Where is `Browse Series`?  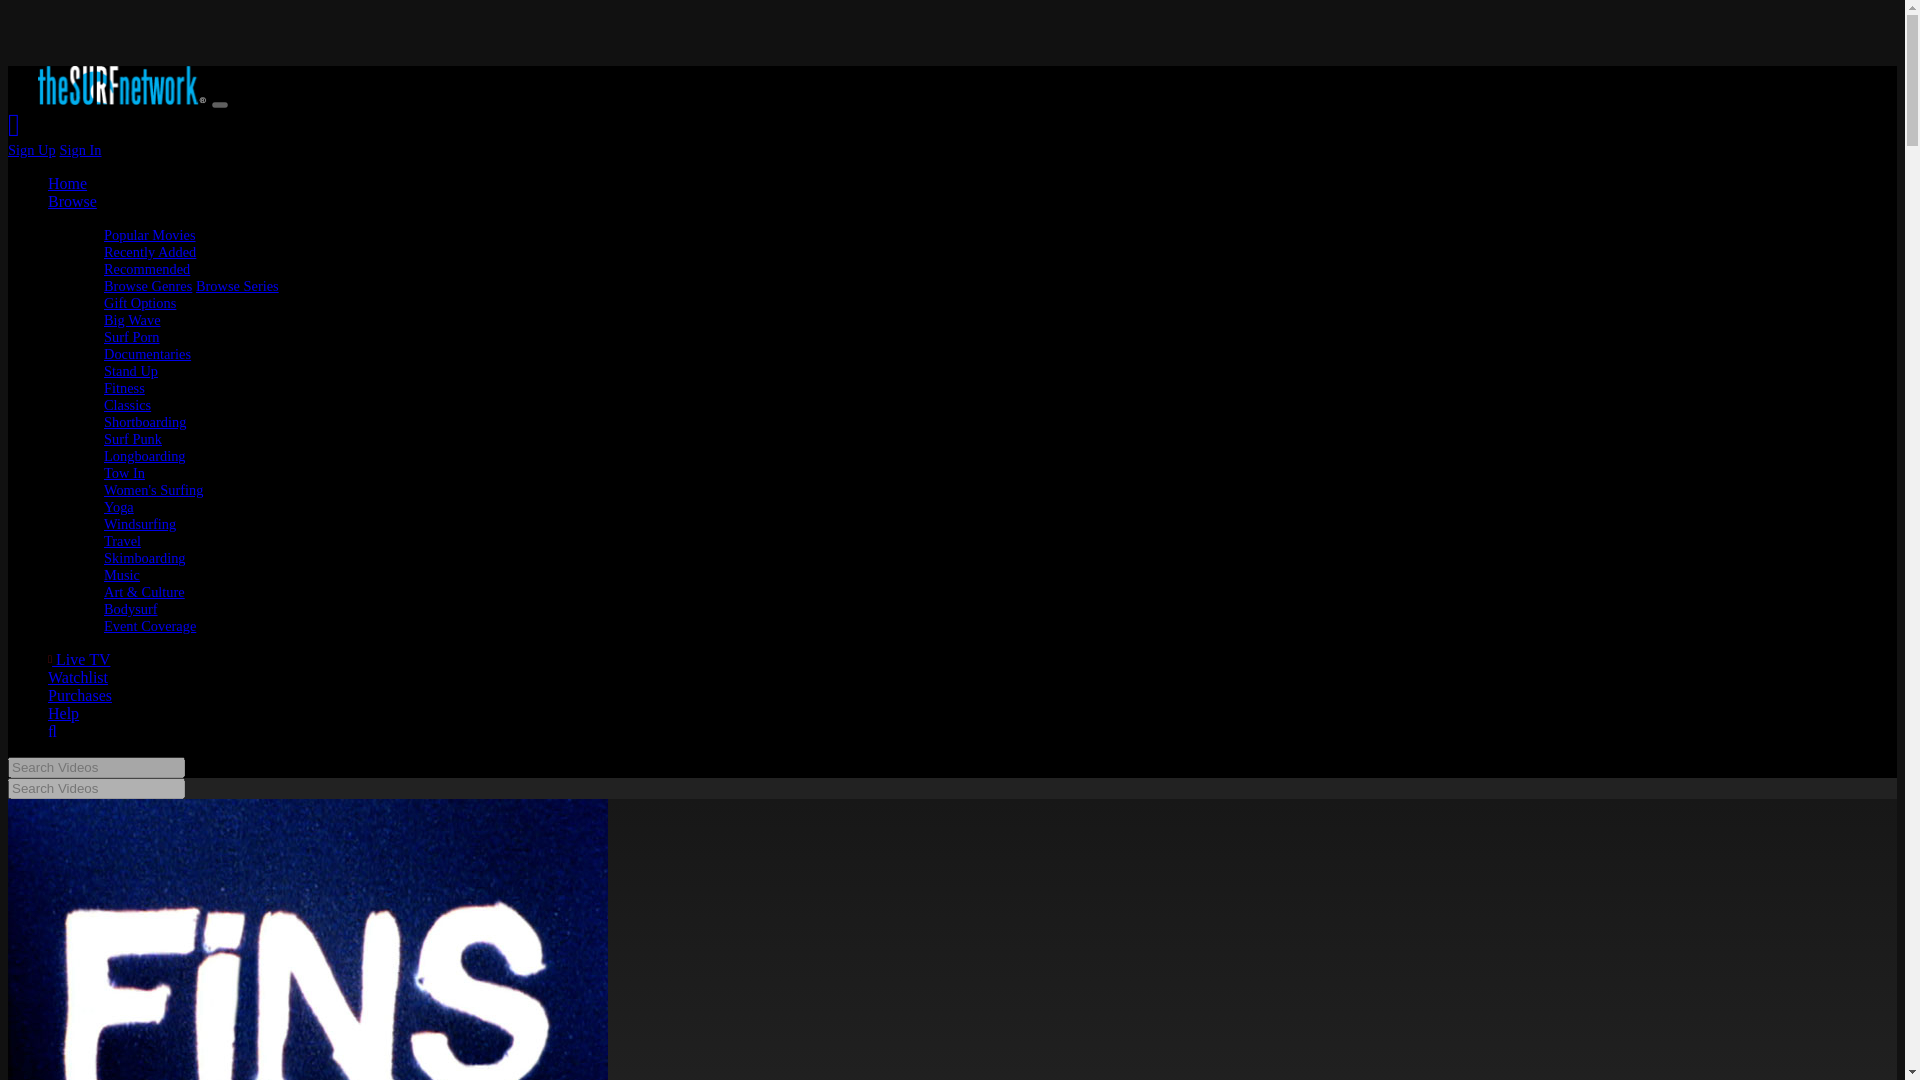
Browse Series is located at coordinates (236, 266).